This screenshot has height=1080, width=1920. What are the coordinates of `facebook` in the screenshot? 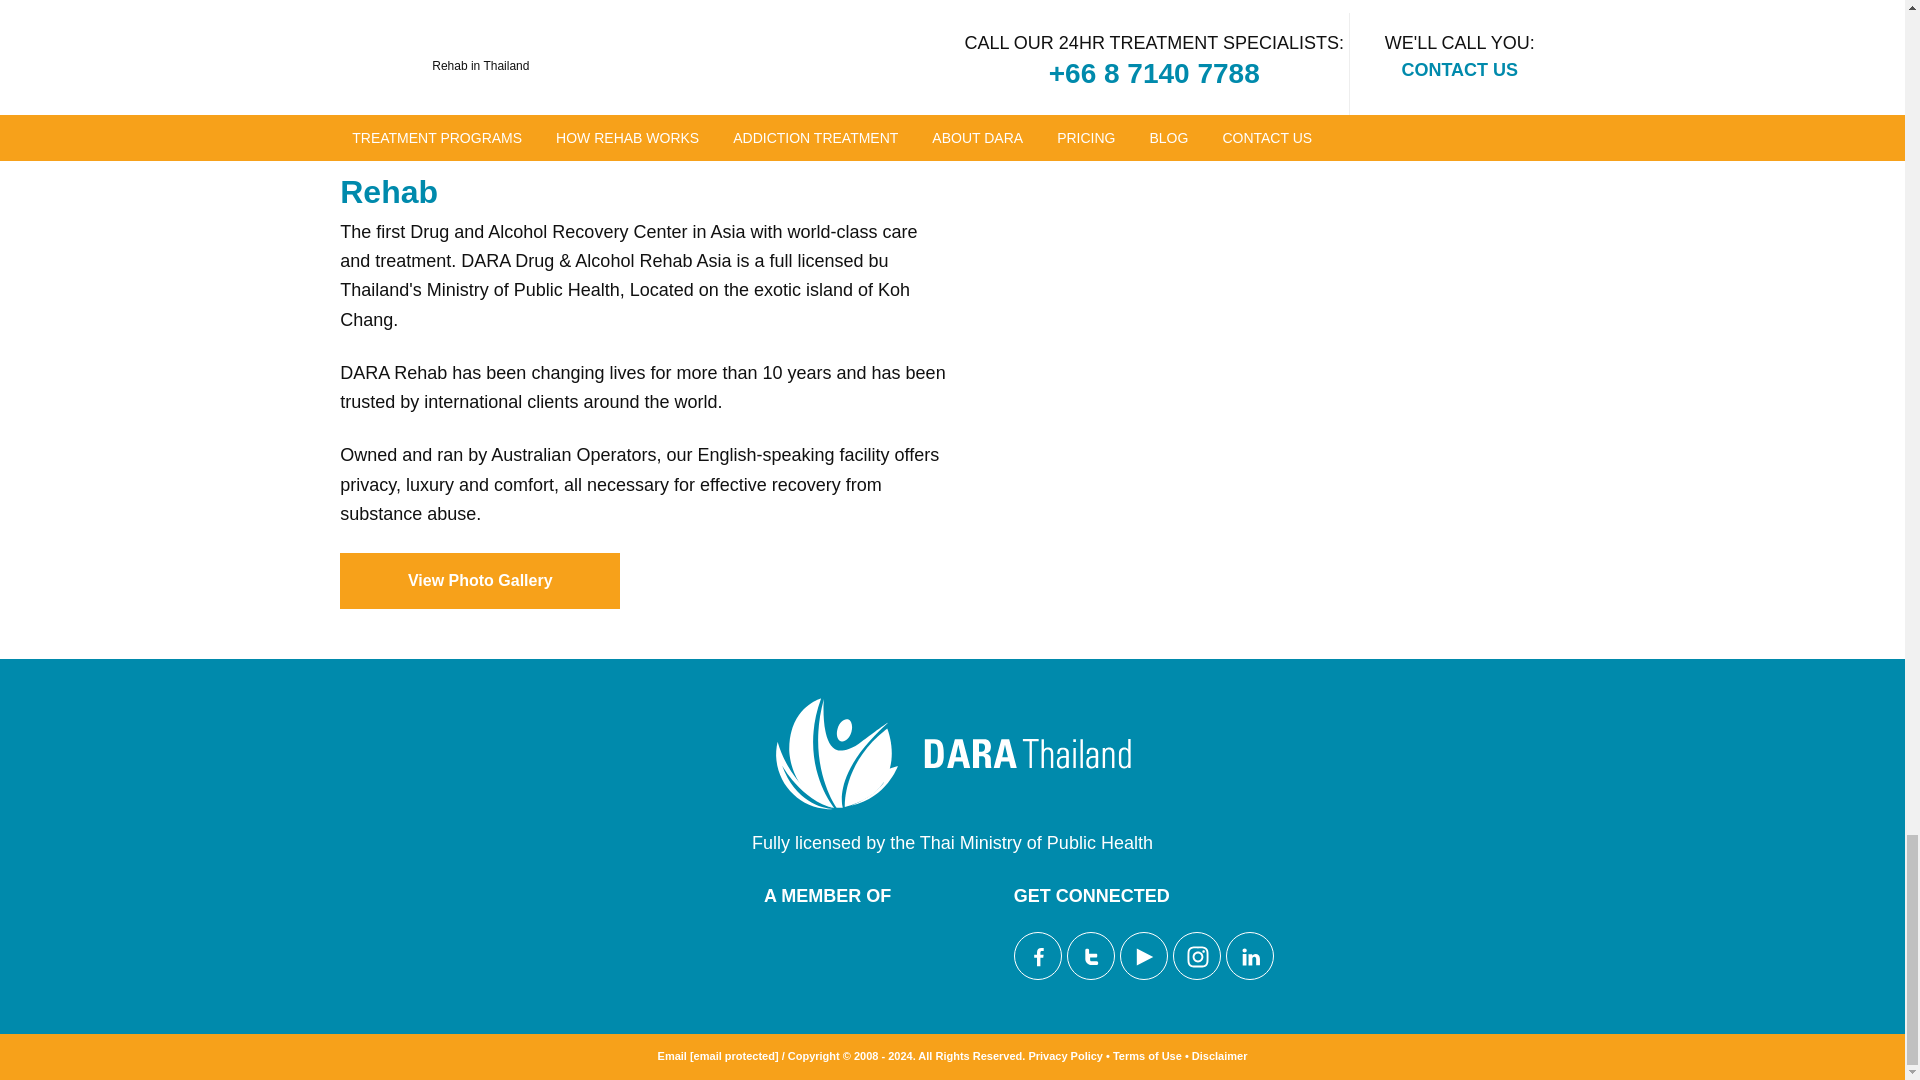 It's located at (1039, 956).